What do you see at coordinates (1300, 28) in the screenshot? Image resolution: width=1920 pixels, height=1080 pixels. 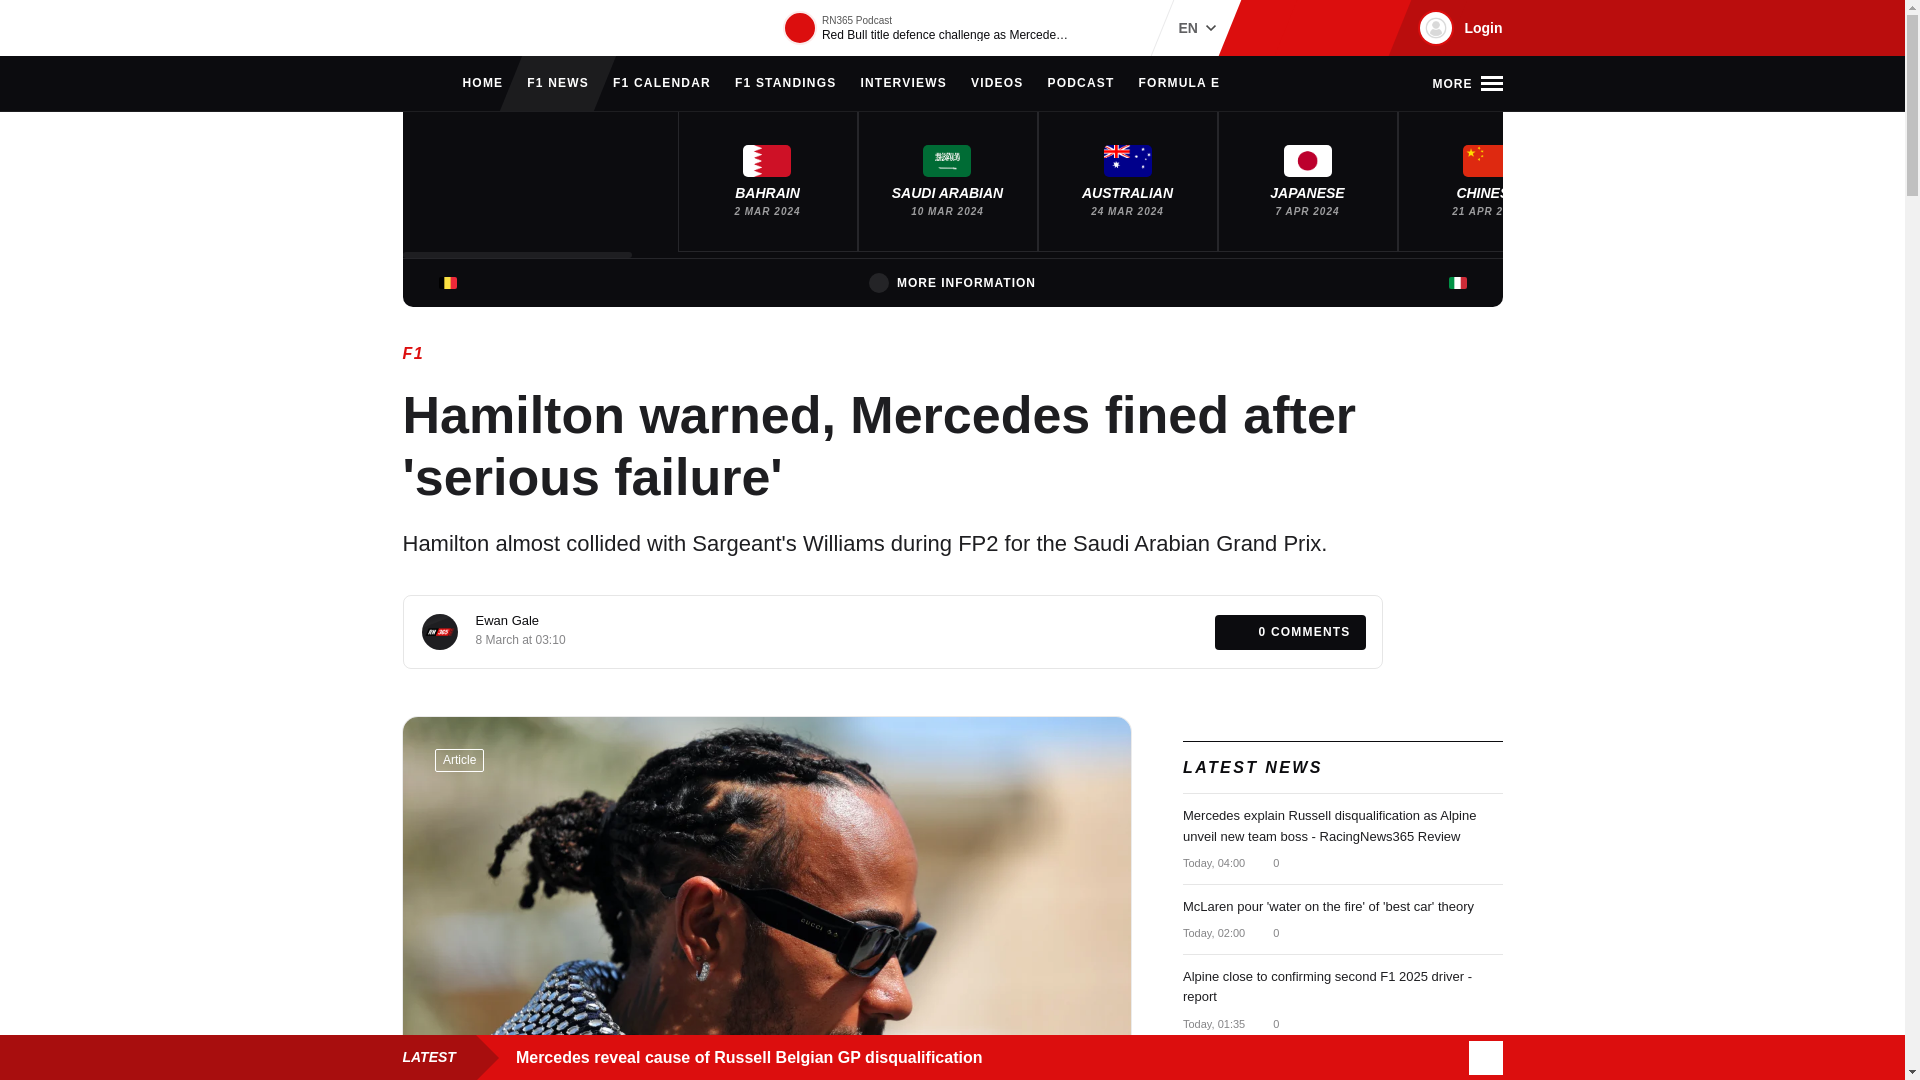 I see `RacingNews365 on Facebook` at bounding box center [1300, 28].